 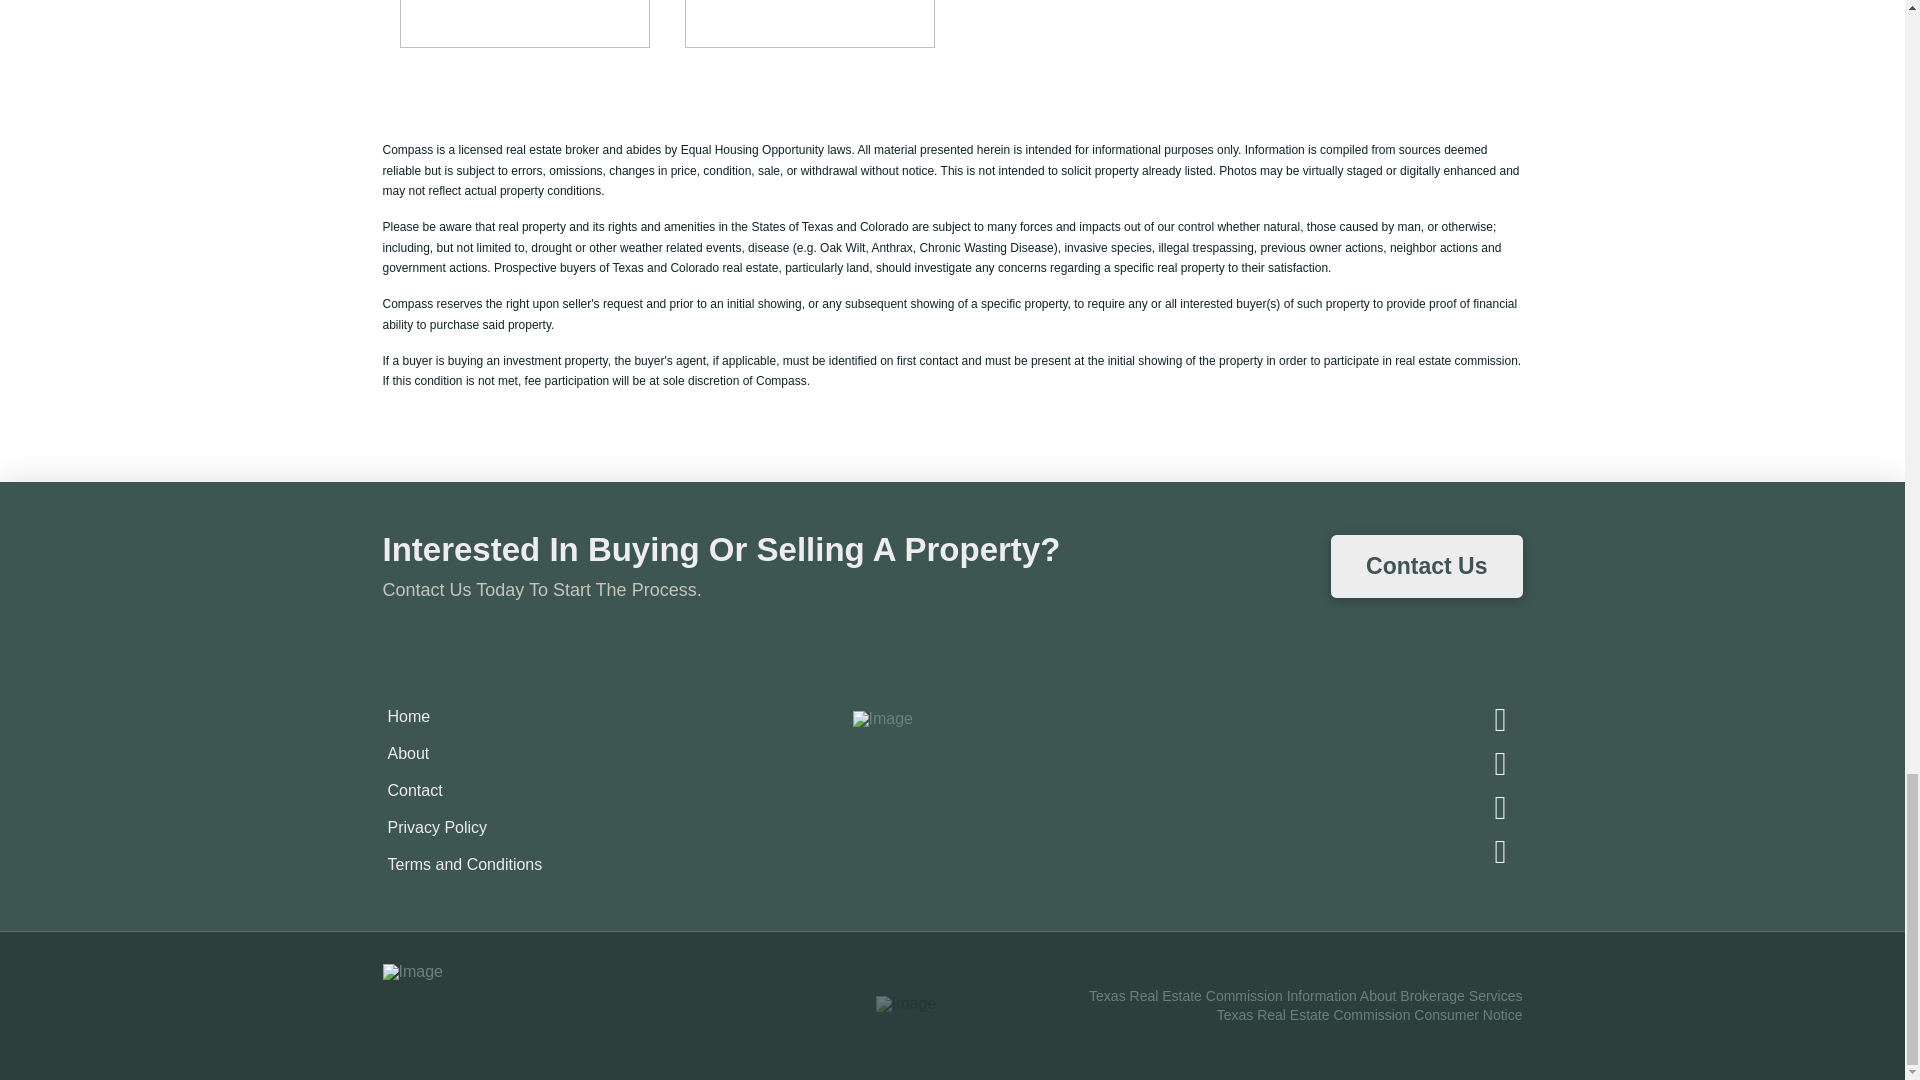 What do you see at coordinates (1426, 566) in the screenshot?
I see `Contact Us` at bounding box center [1426, 566].